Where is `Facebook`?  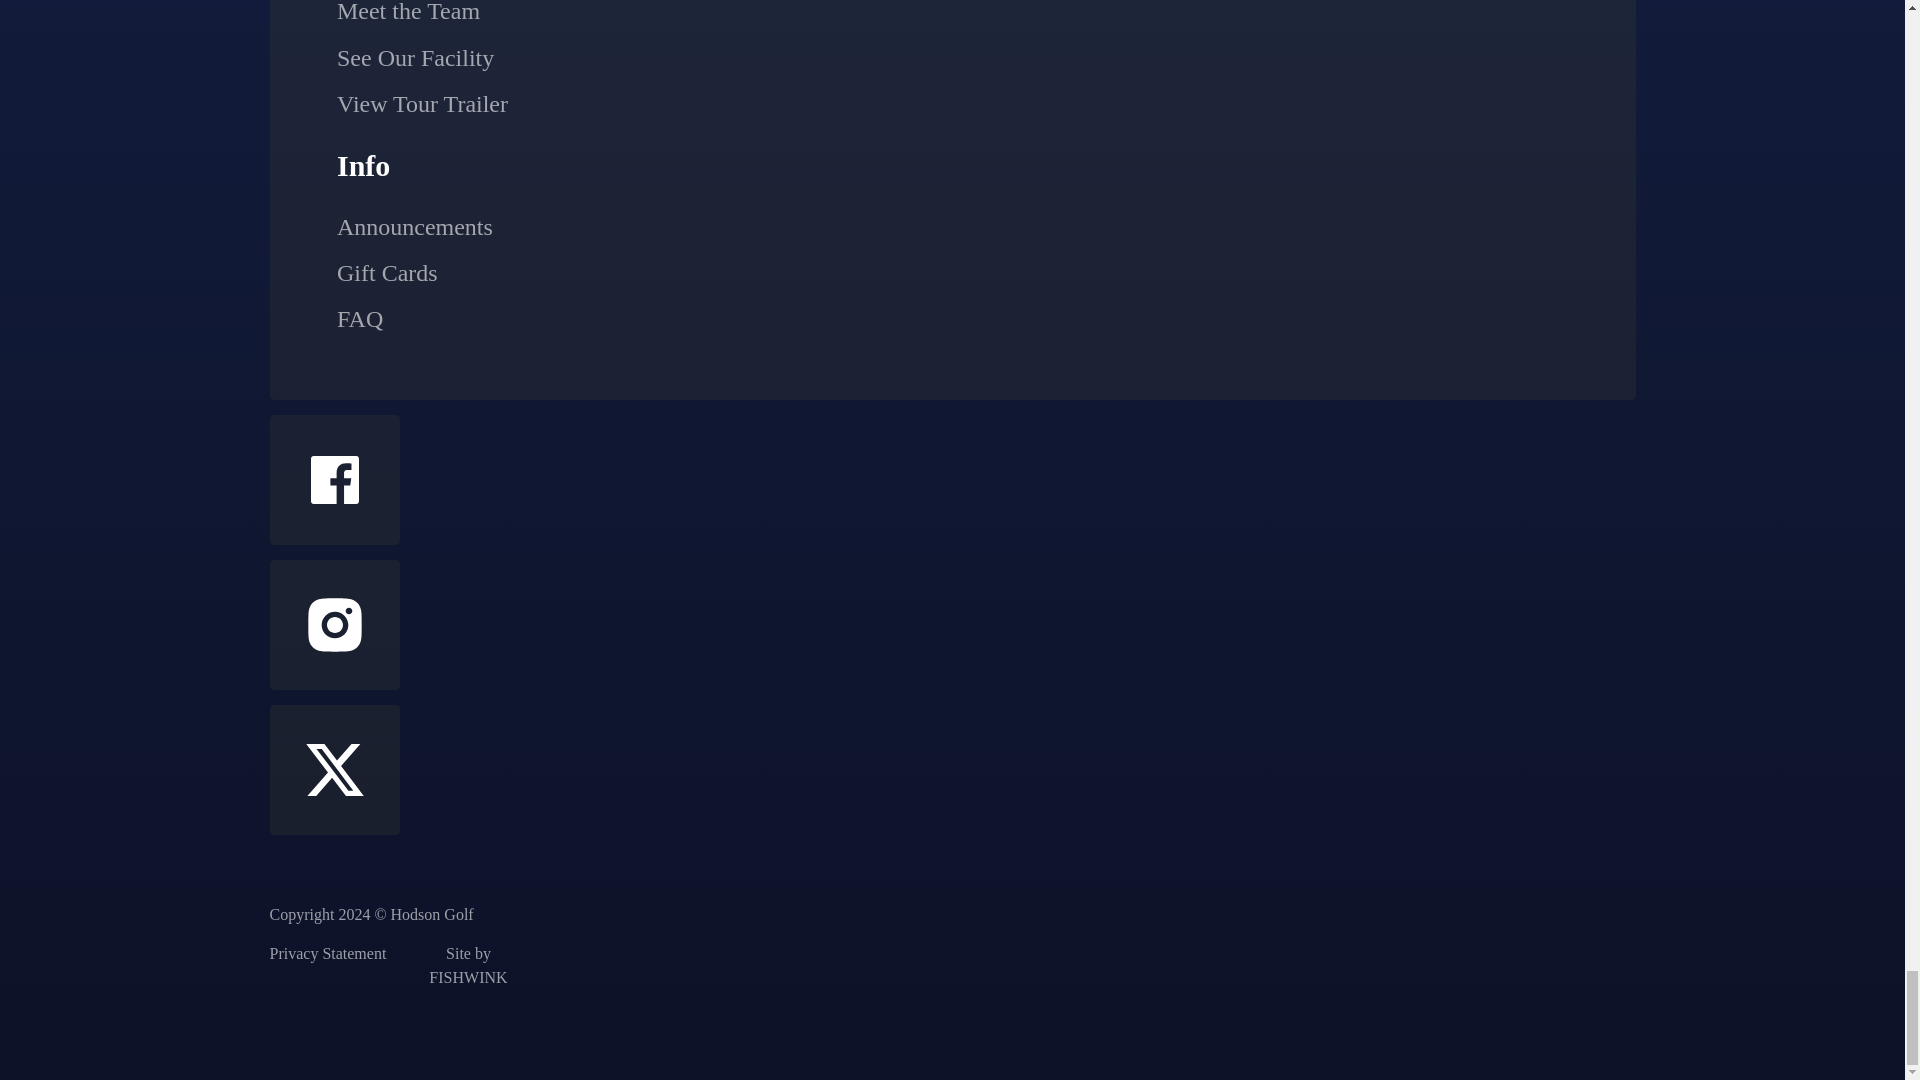
Facebook is located at coordinates (334, 480).